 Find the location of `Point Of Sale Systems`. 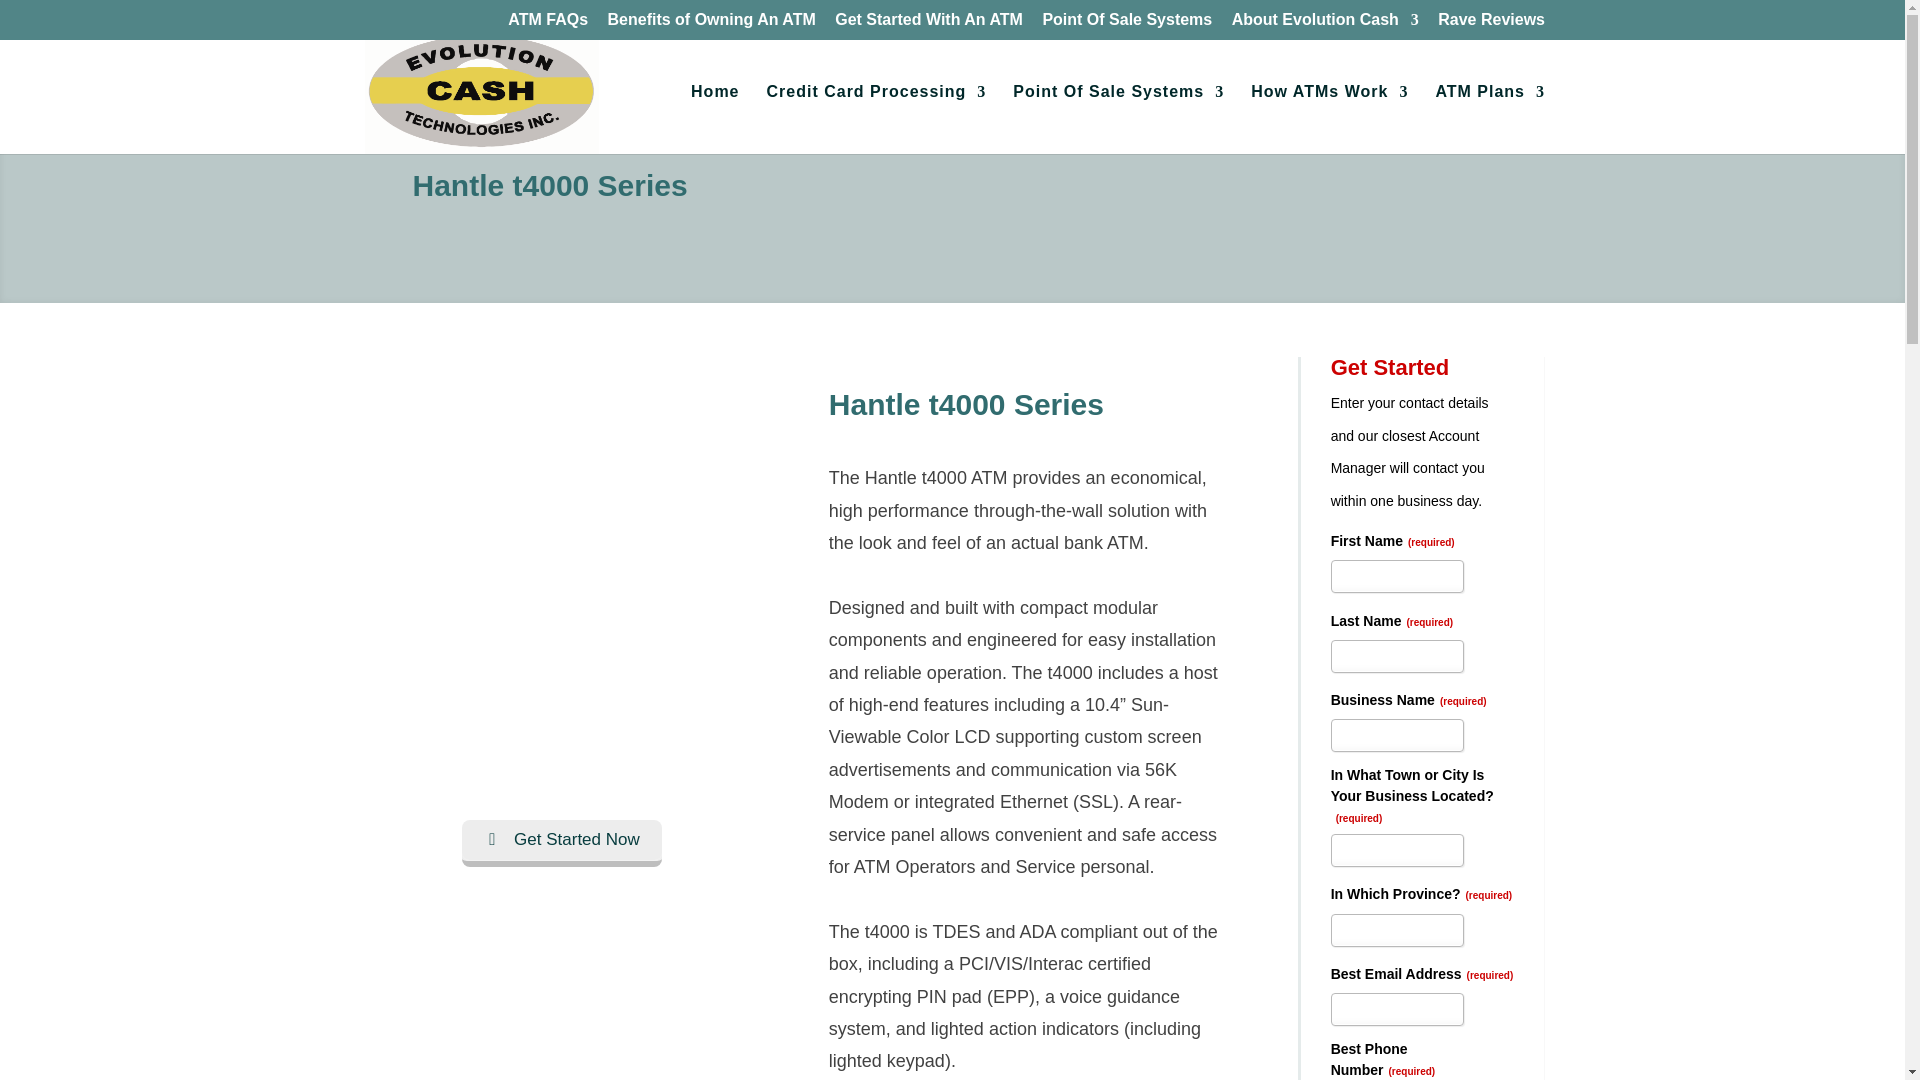

Point Of Sale Systems is located at coordinates (1118, 120).